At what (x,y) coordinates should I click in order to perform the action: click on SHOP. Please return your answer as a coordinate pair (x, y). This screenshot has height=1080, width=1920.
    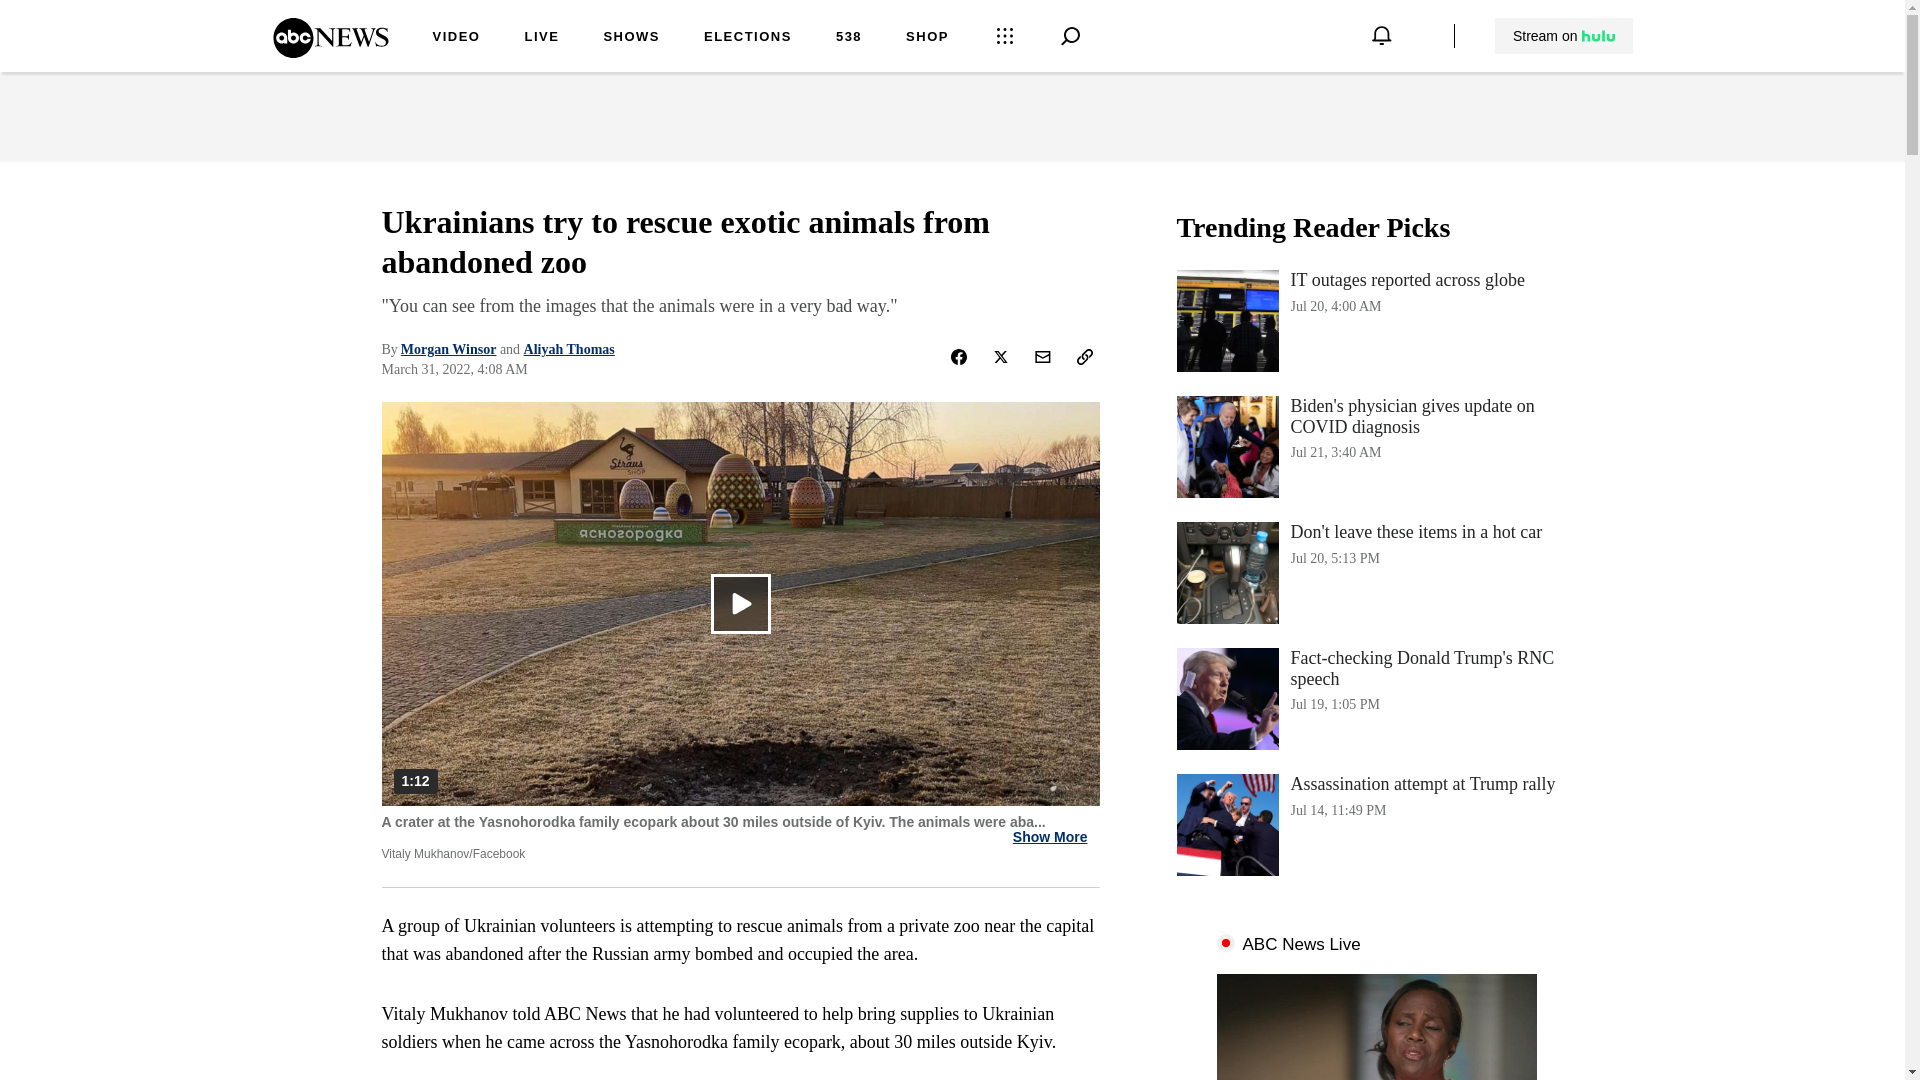
    Looking at the image, I should click on (1376, 698).